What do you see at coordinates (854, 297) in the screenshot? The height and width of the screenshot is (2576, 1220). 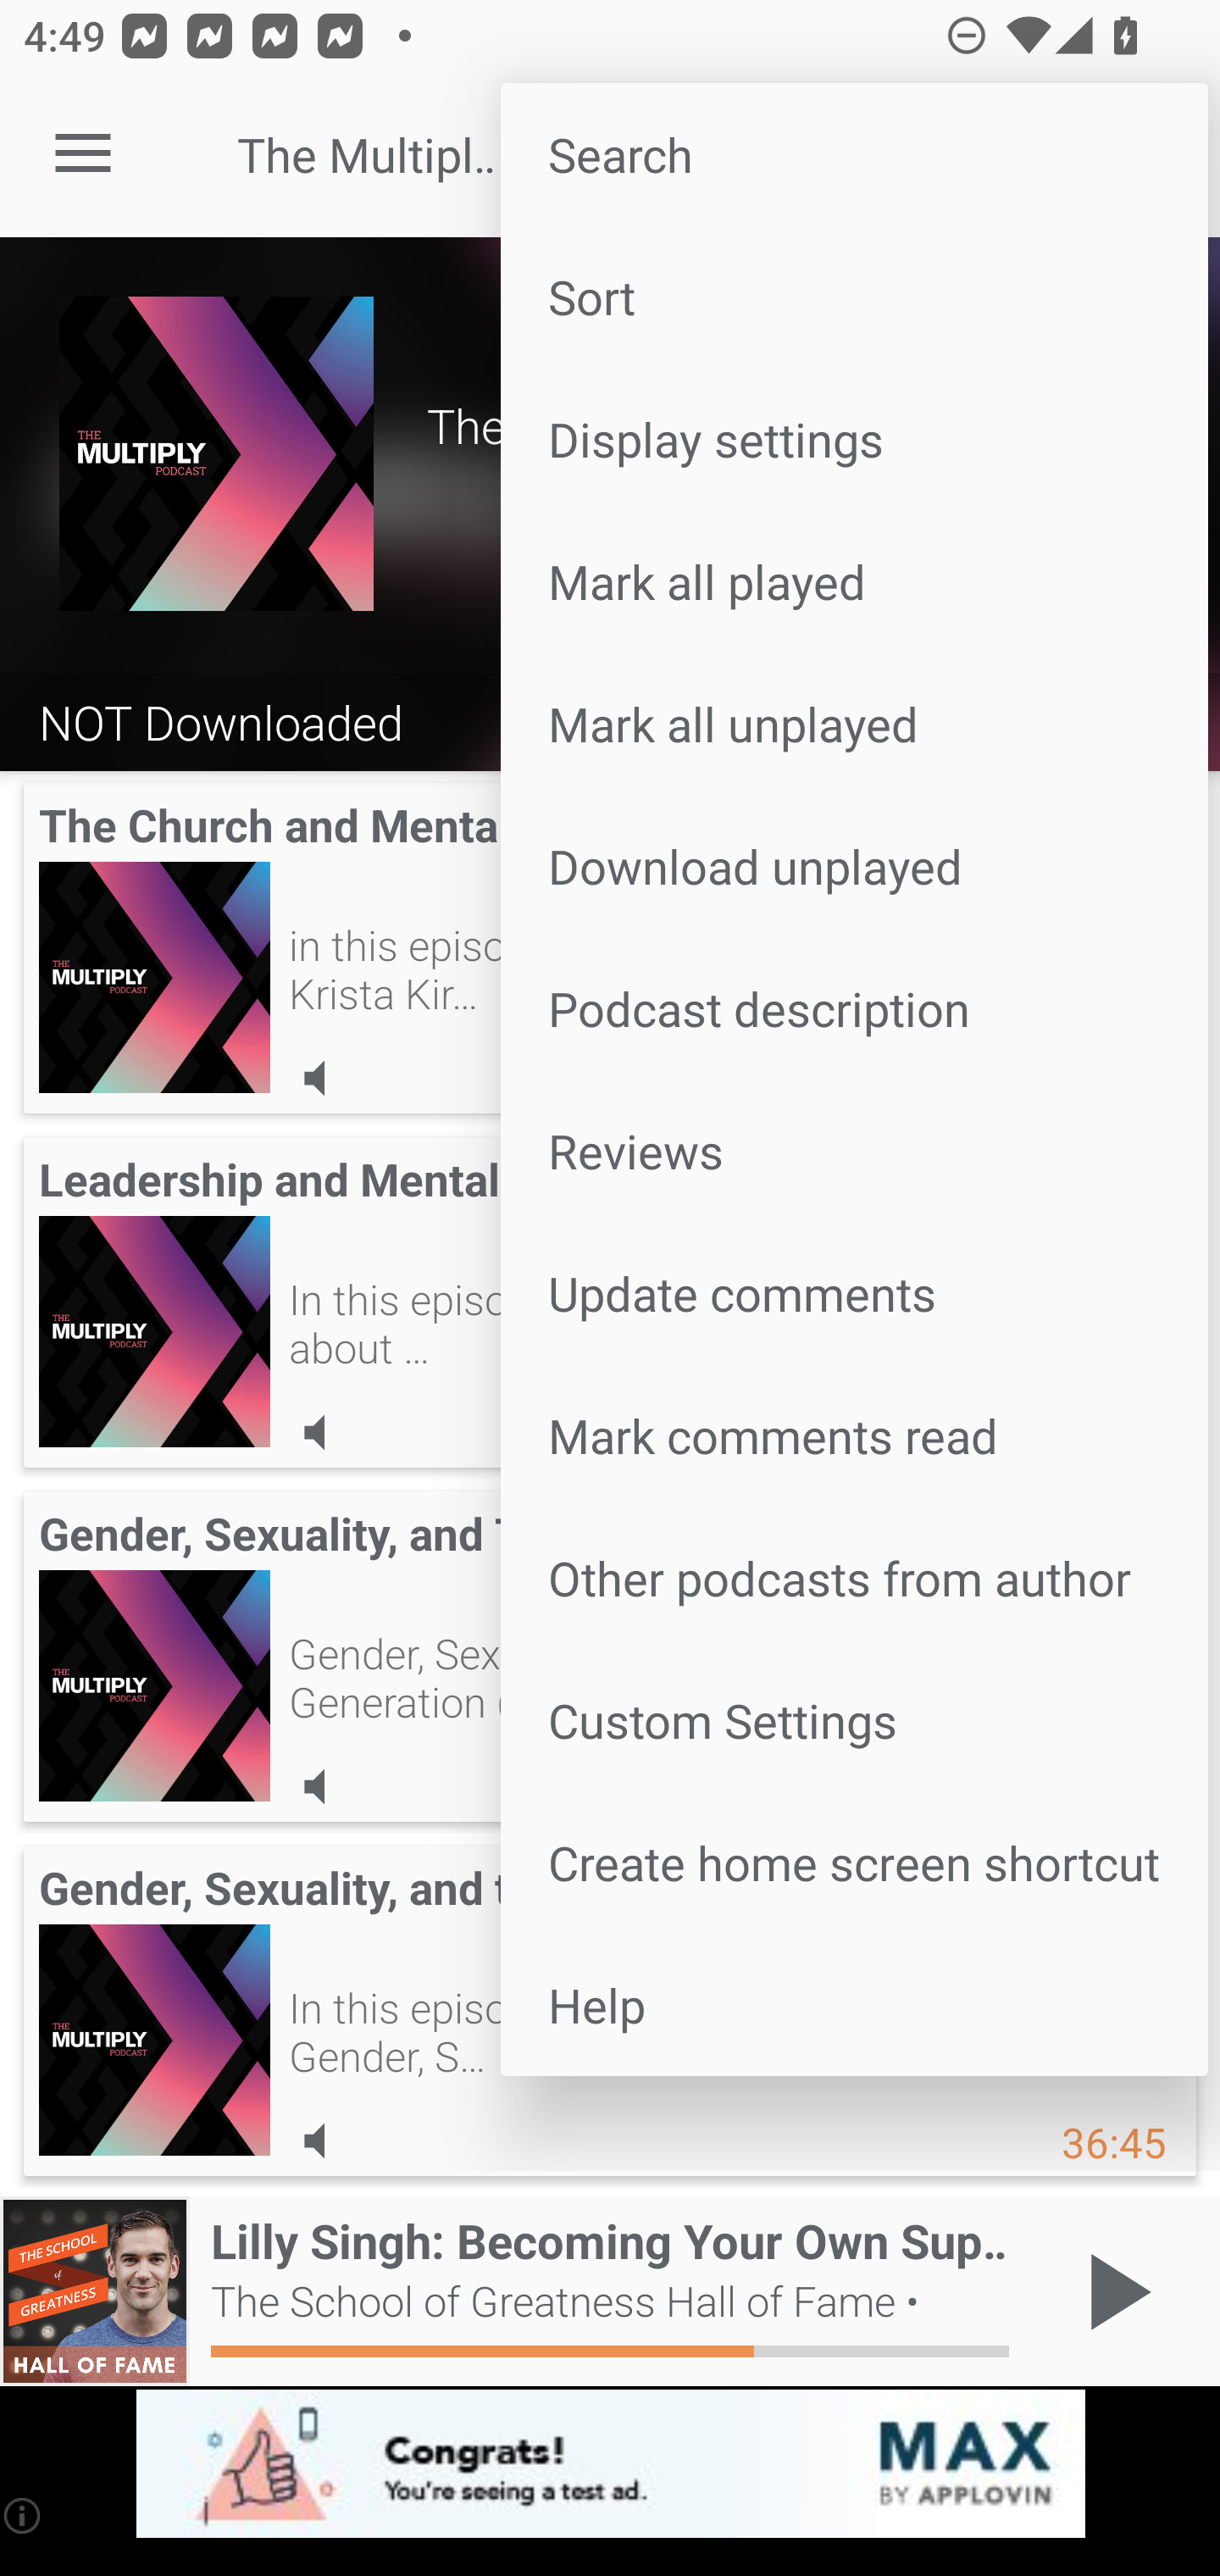 I see `Sort` at bounding box center [854, 297].